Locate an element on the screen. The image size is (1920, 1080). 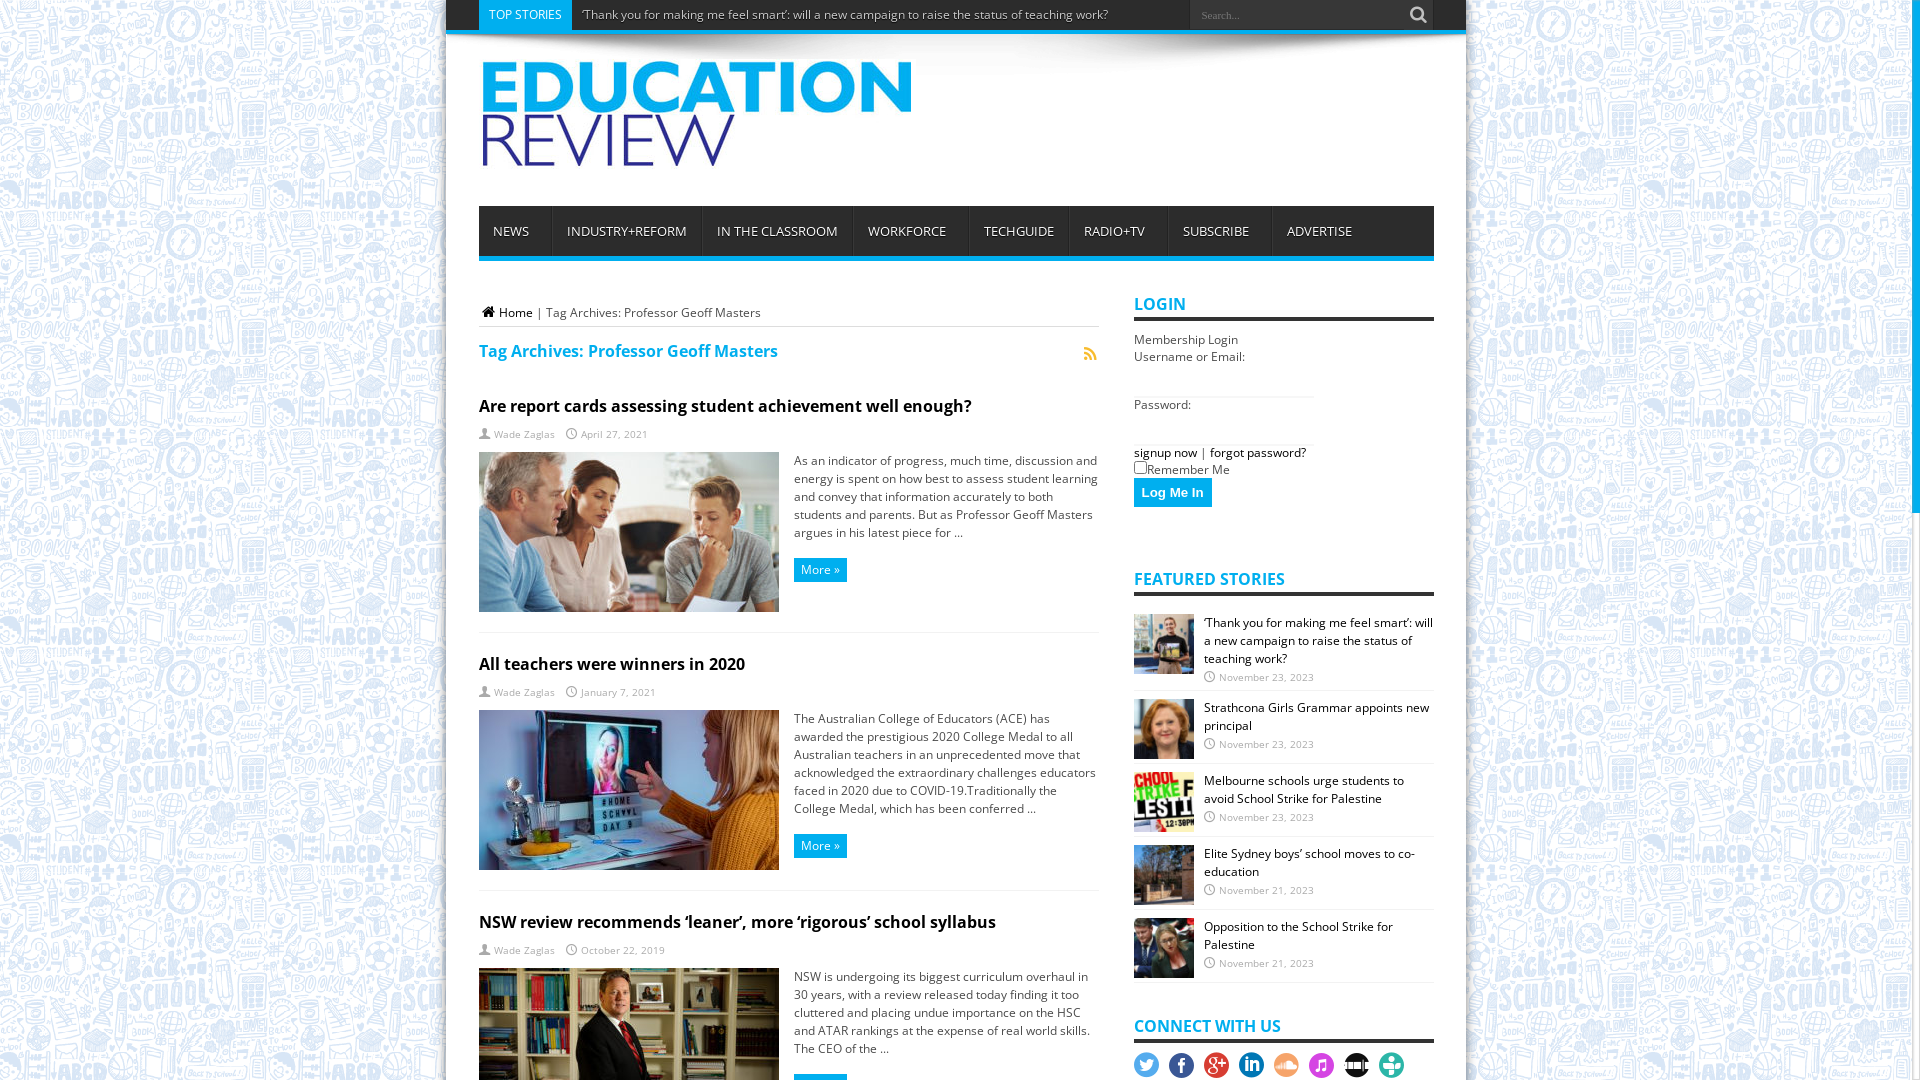
forgot password? is located at coordinates (1258, 452).